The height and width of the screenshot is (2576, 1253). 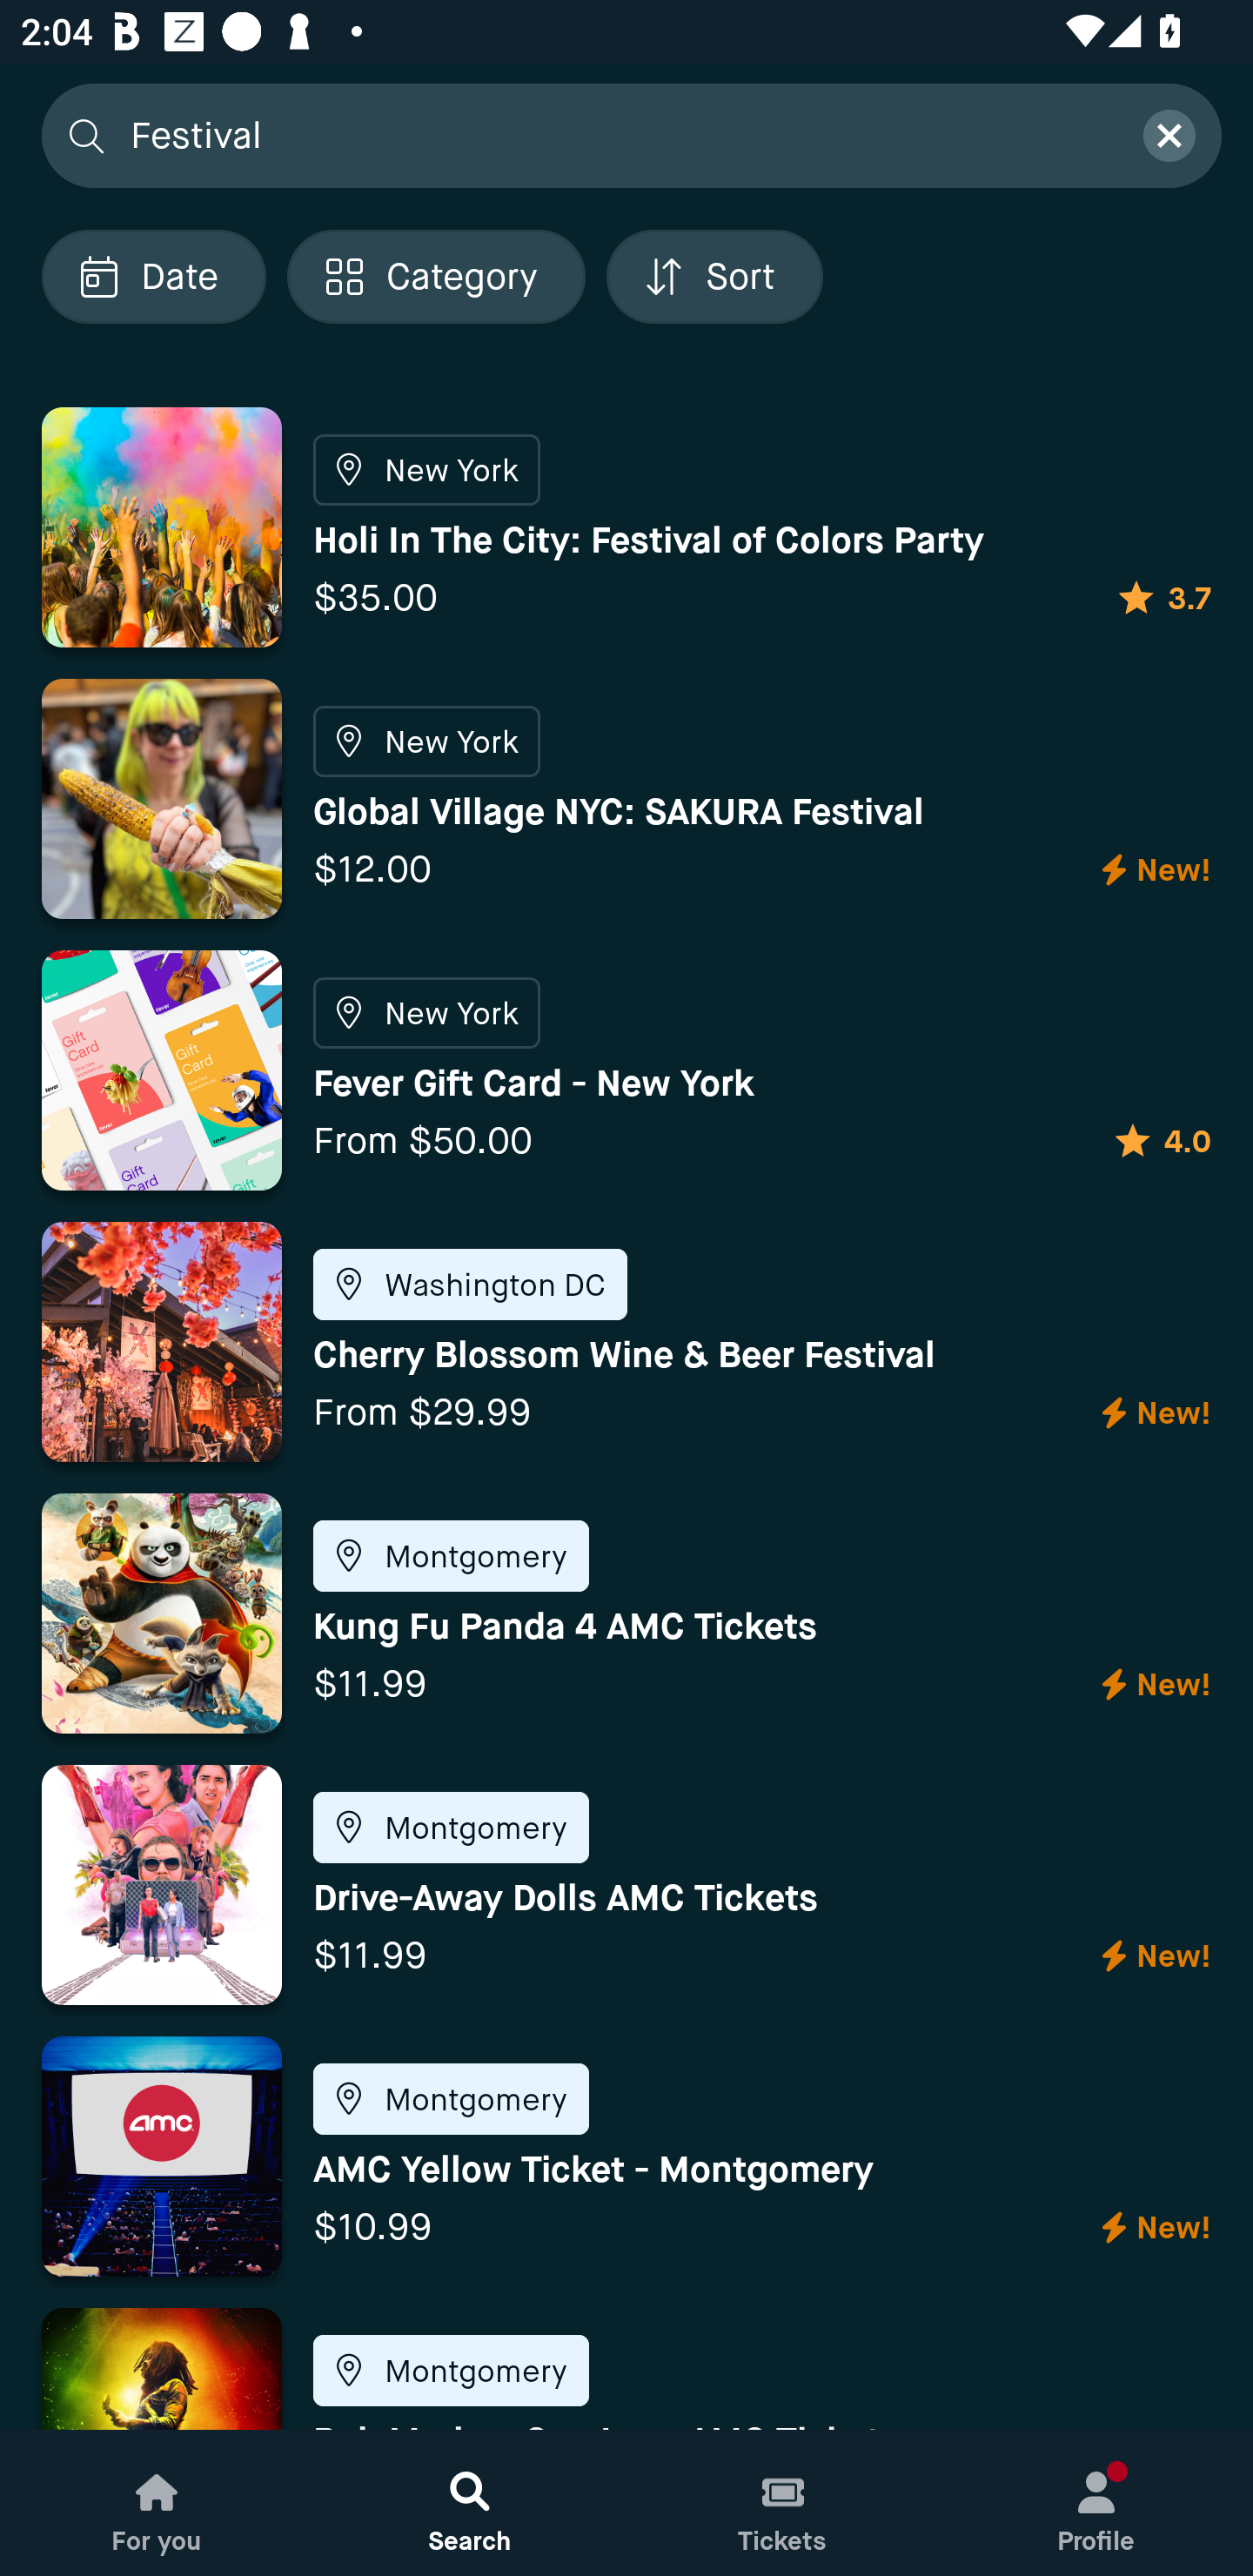 What do you see at coordinates (435, 277) in the screenshot?
I see `Localized description Category` at bounding box center [435, 277].